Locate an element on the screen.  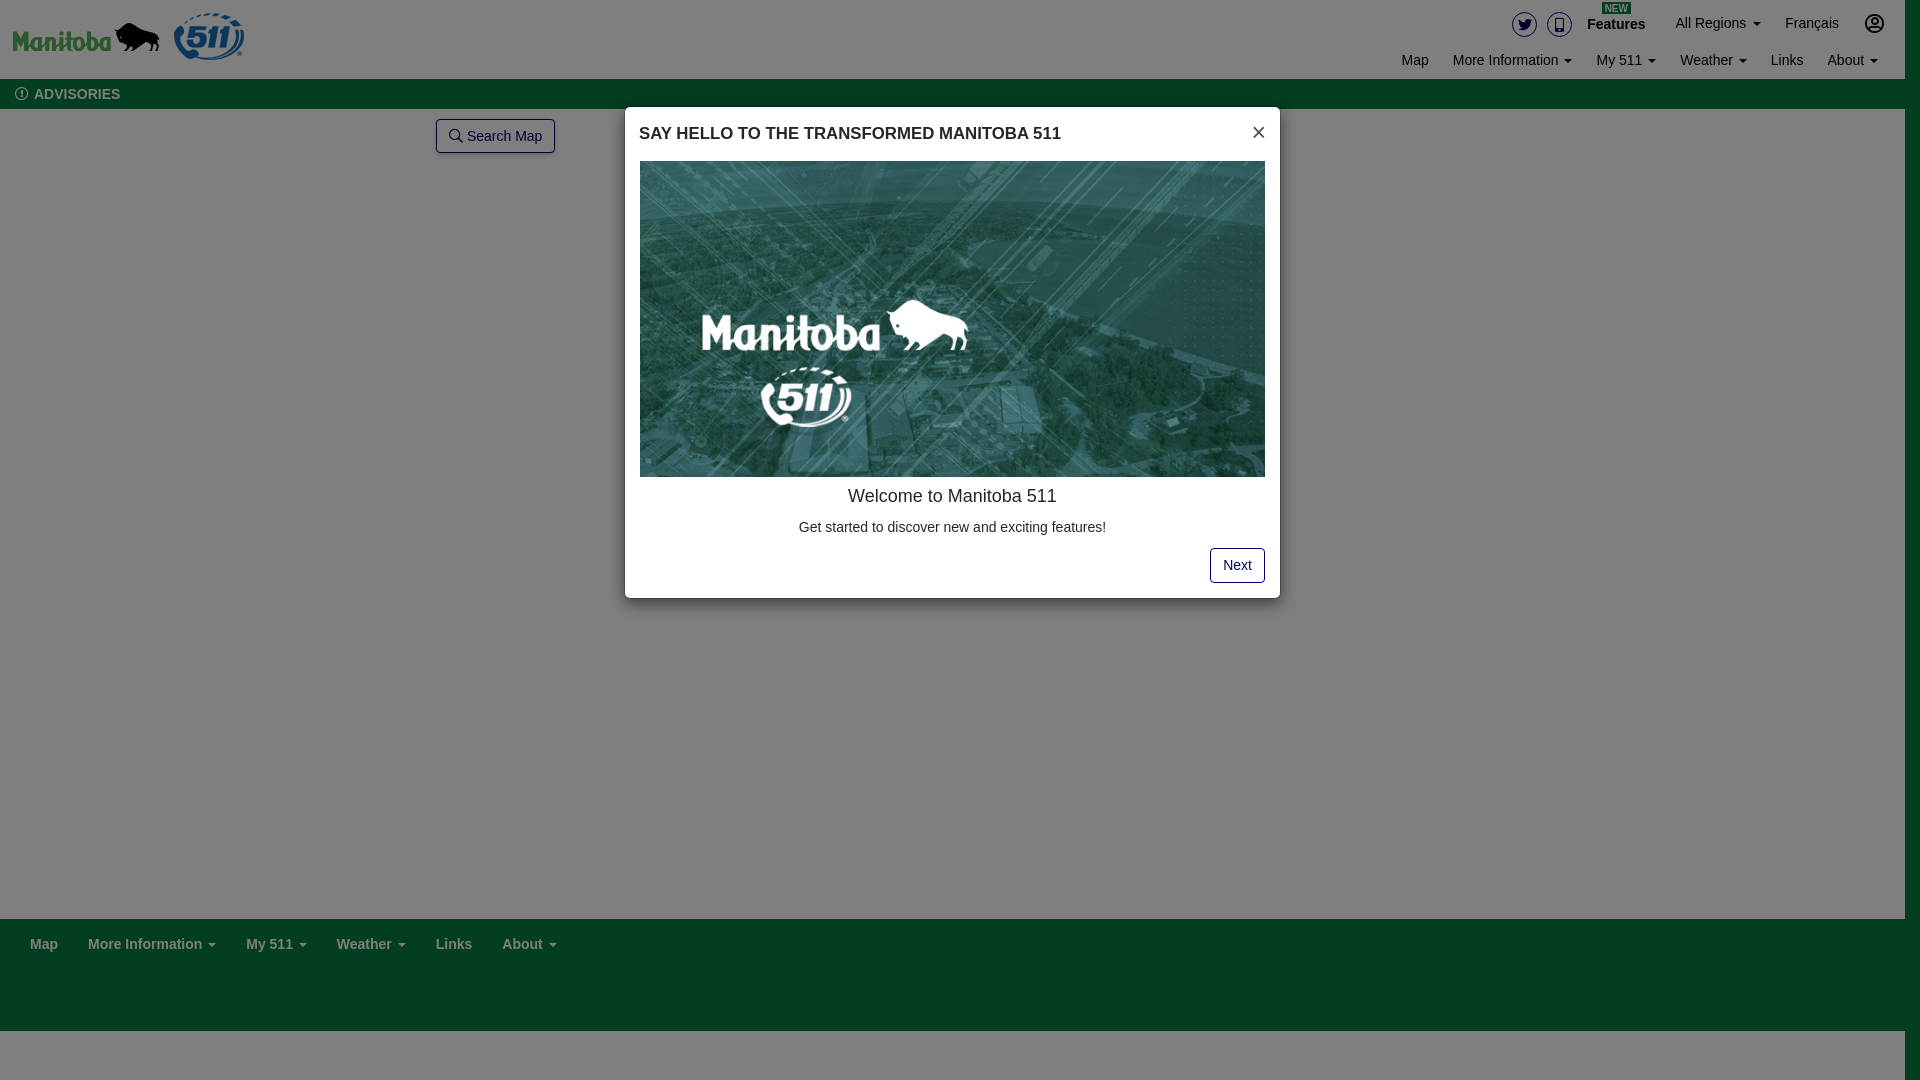
Links is located at coordinates (1788, 62).